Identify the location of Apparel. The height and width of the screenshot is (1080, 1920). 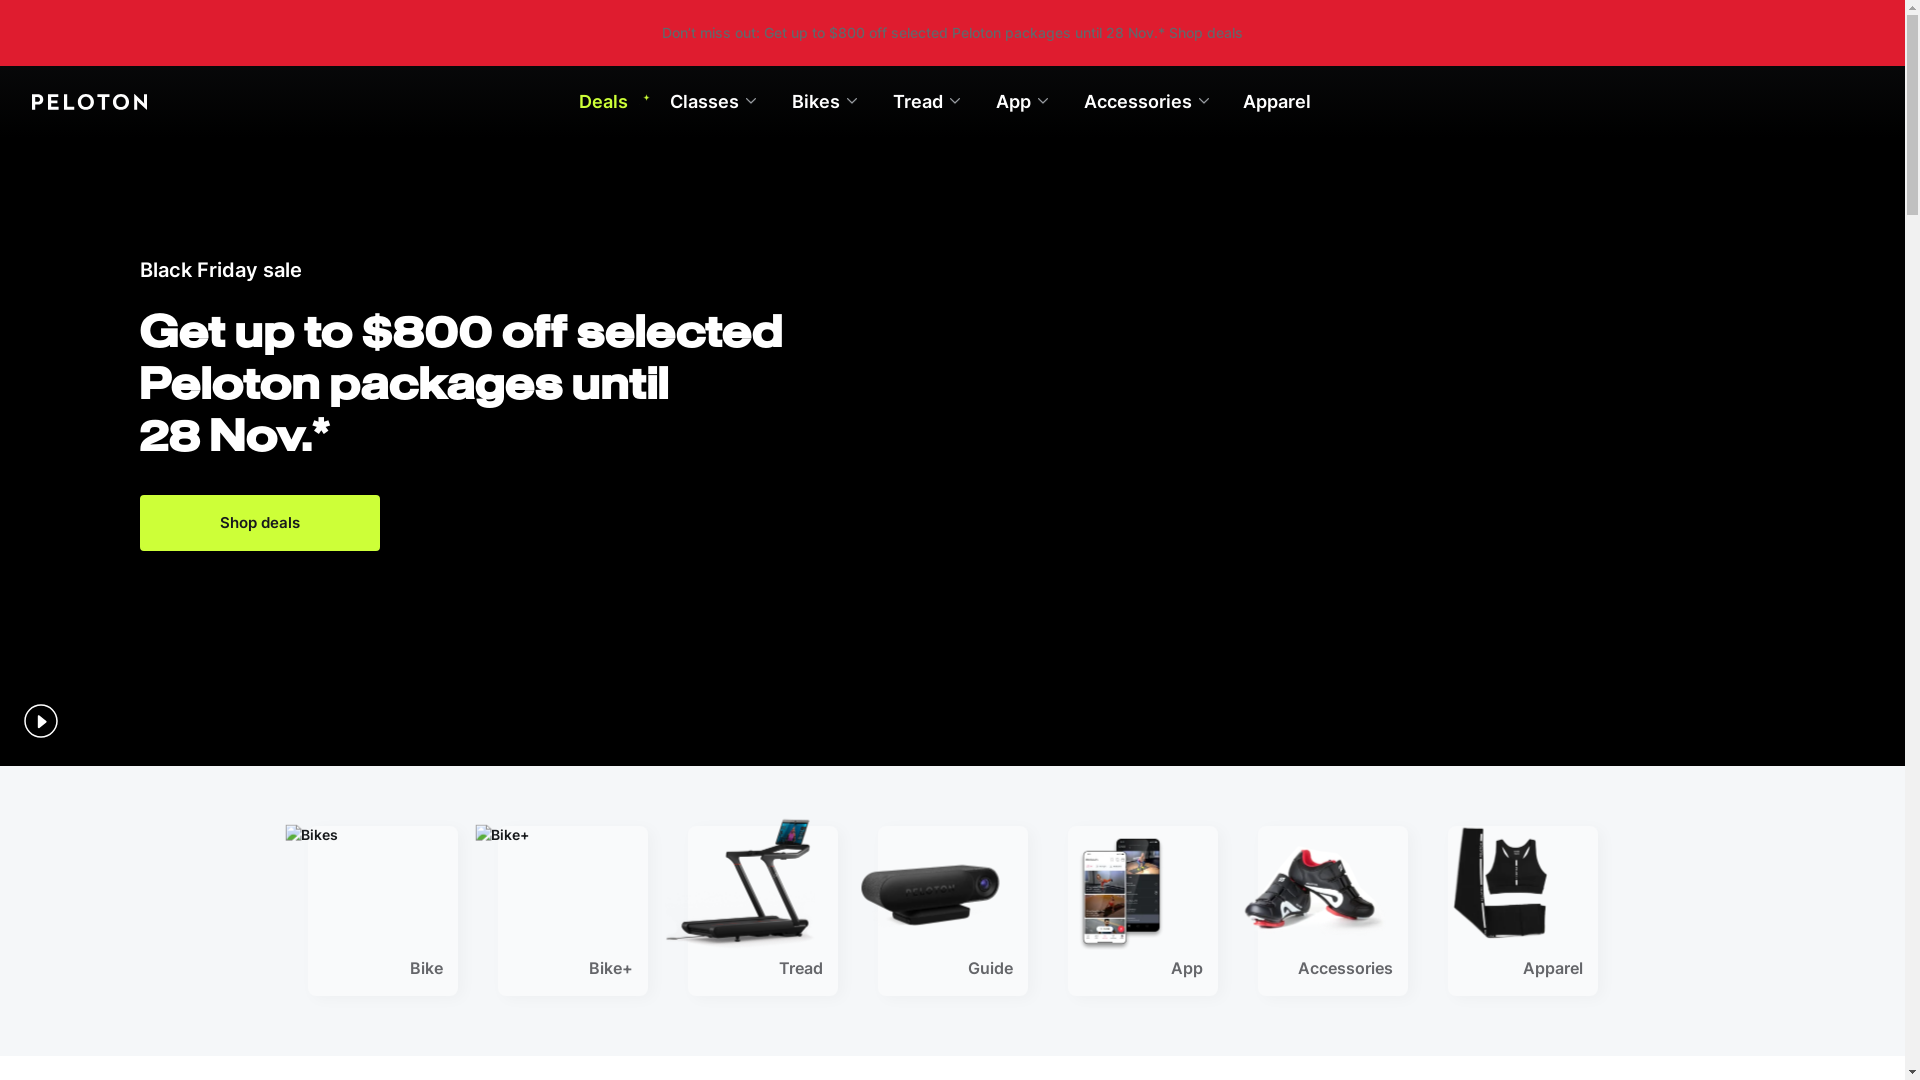
(1523, 911).